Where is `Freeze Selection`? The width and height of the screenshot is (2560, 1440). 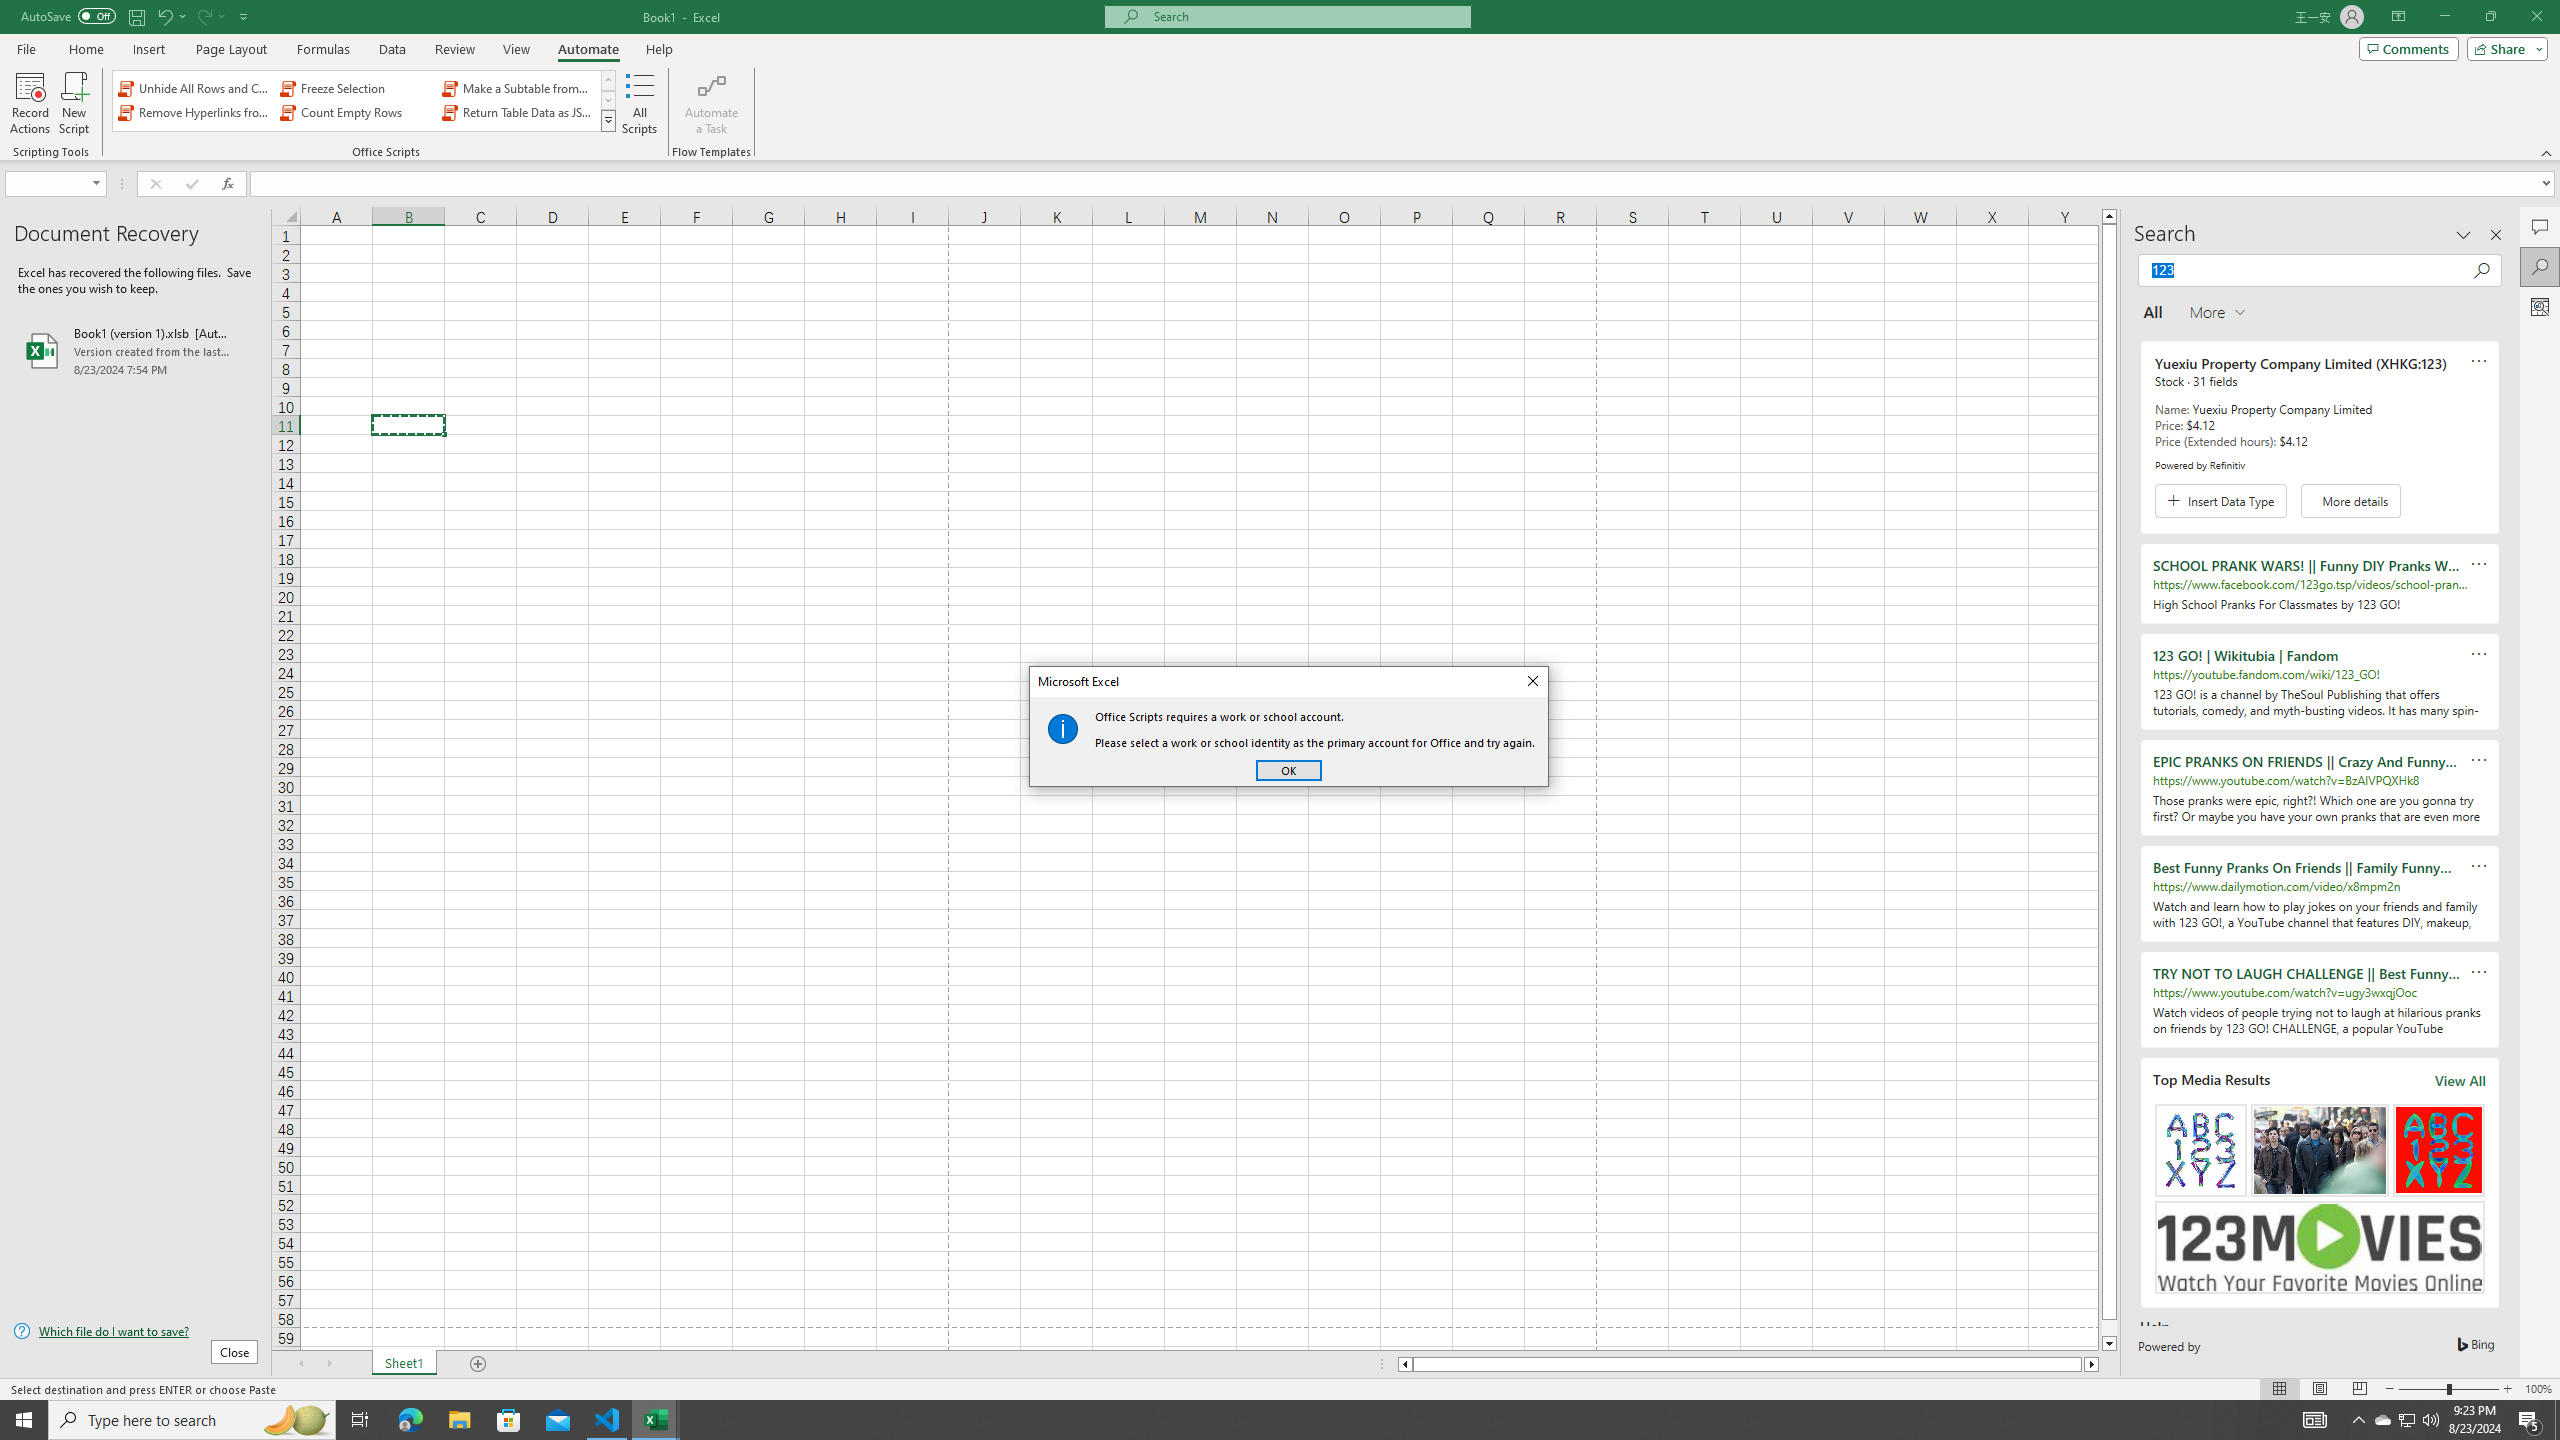
Freeze Selection is located at coordinates (2109, 1344).